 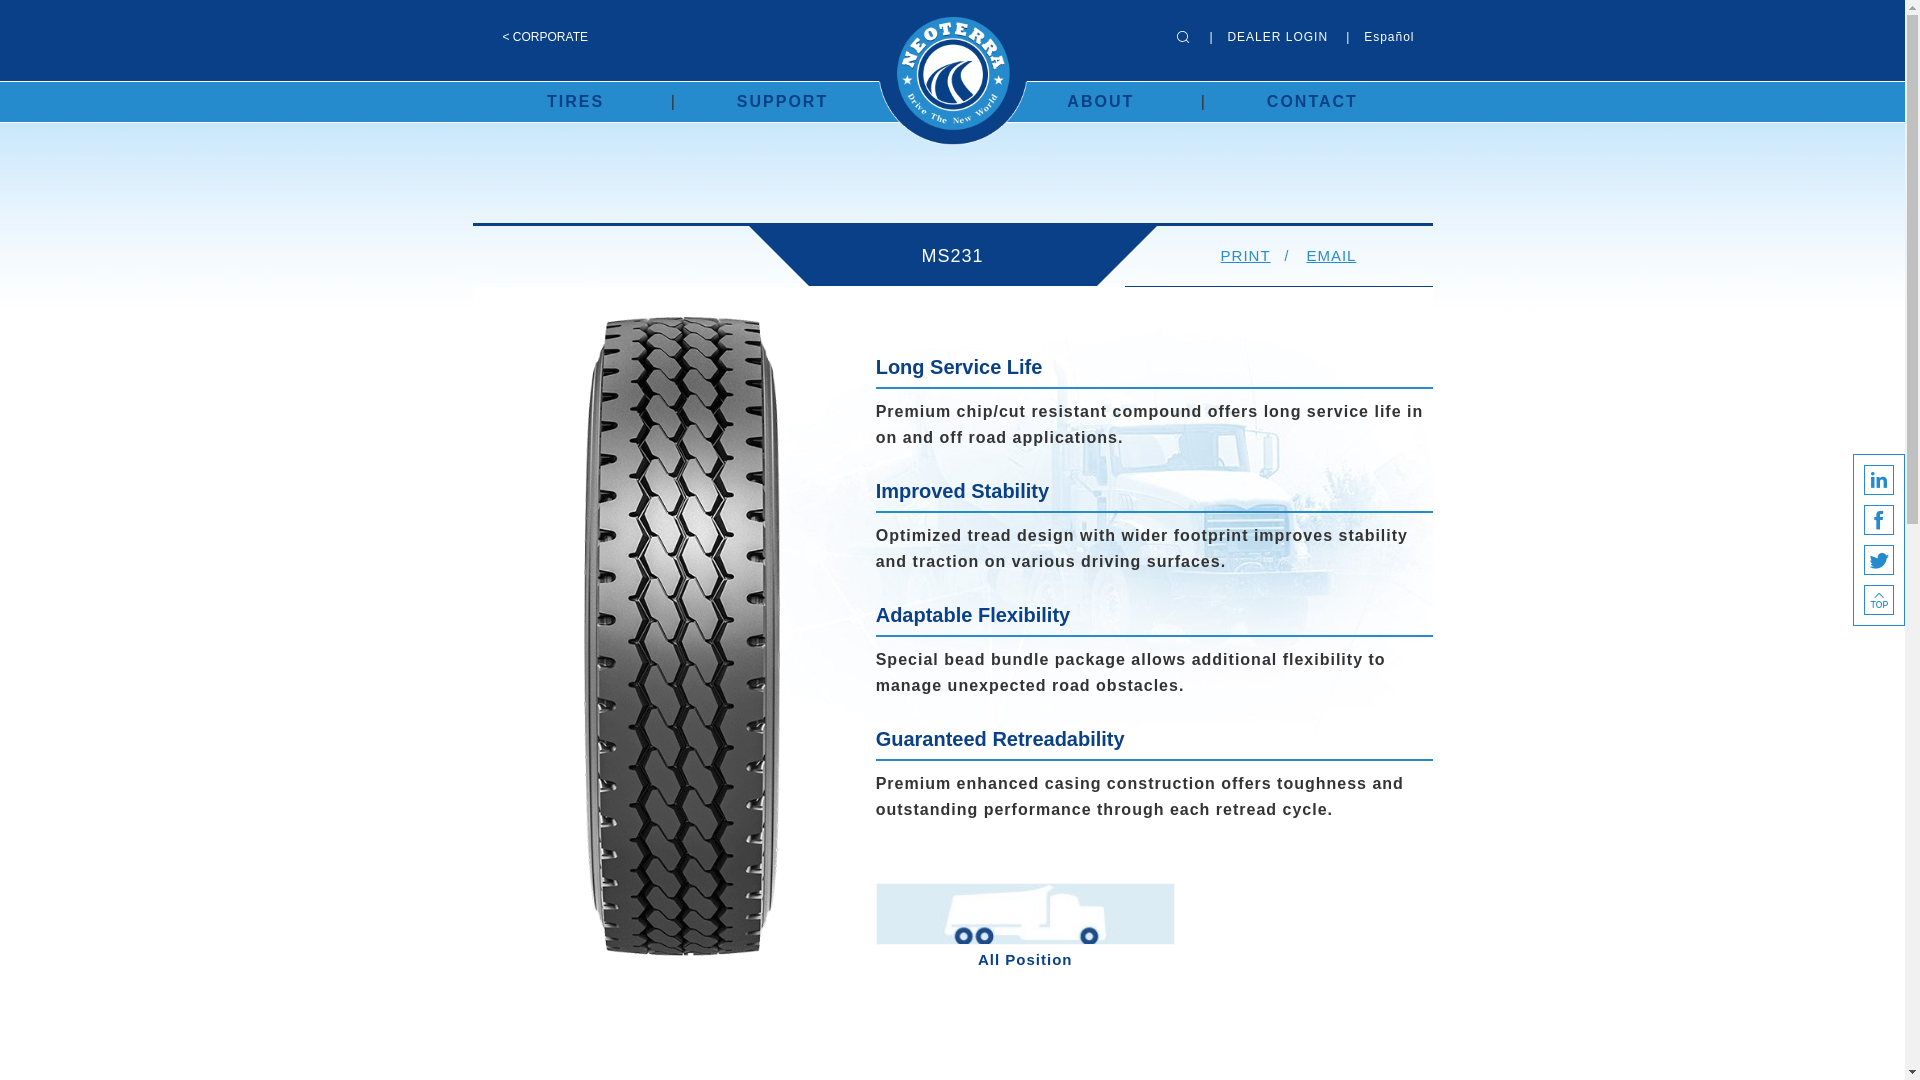 What do you see at coordinates (782, 102) in the screenshot?
I see `SUPPORT` at bounding box center [782, 102].